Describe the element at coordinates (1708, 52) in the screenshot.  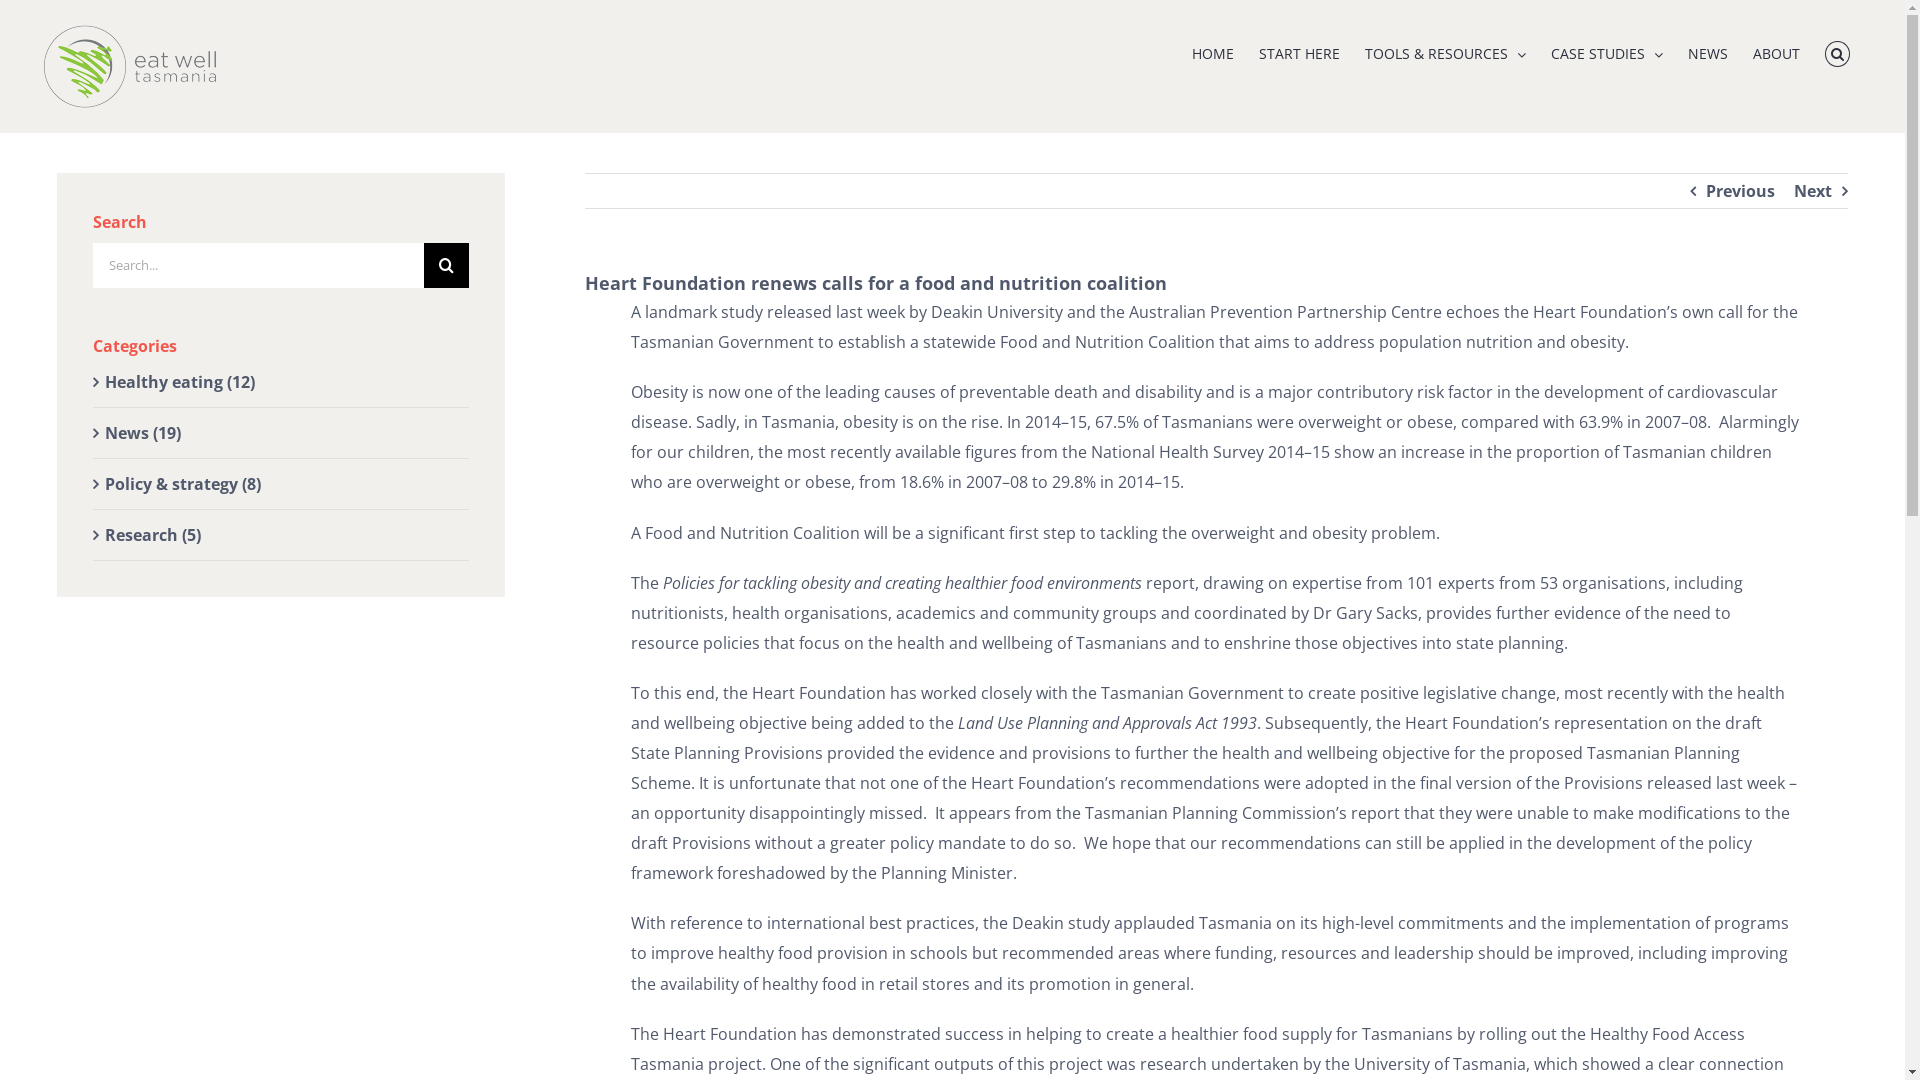
I see `NEWS` at that location.